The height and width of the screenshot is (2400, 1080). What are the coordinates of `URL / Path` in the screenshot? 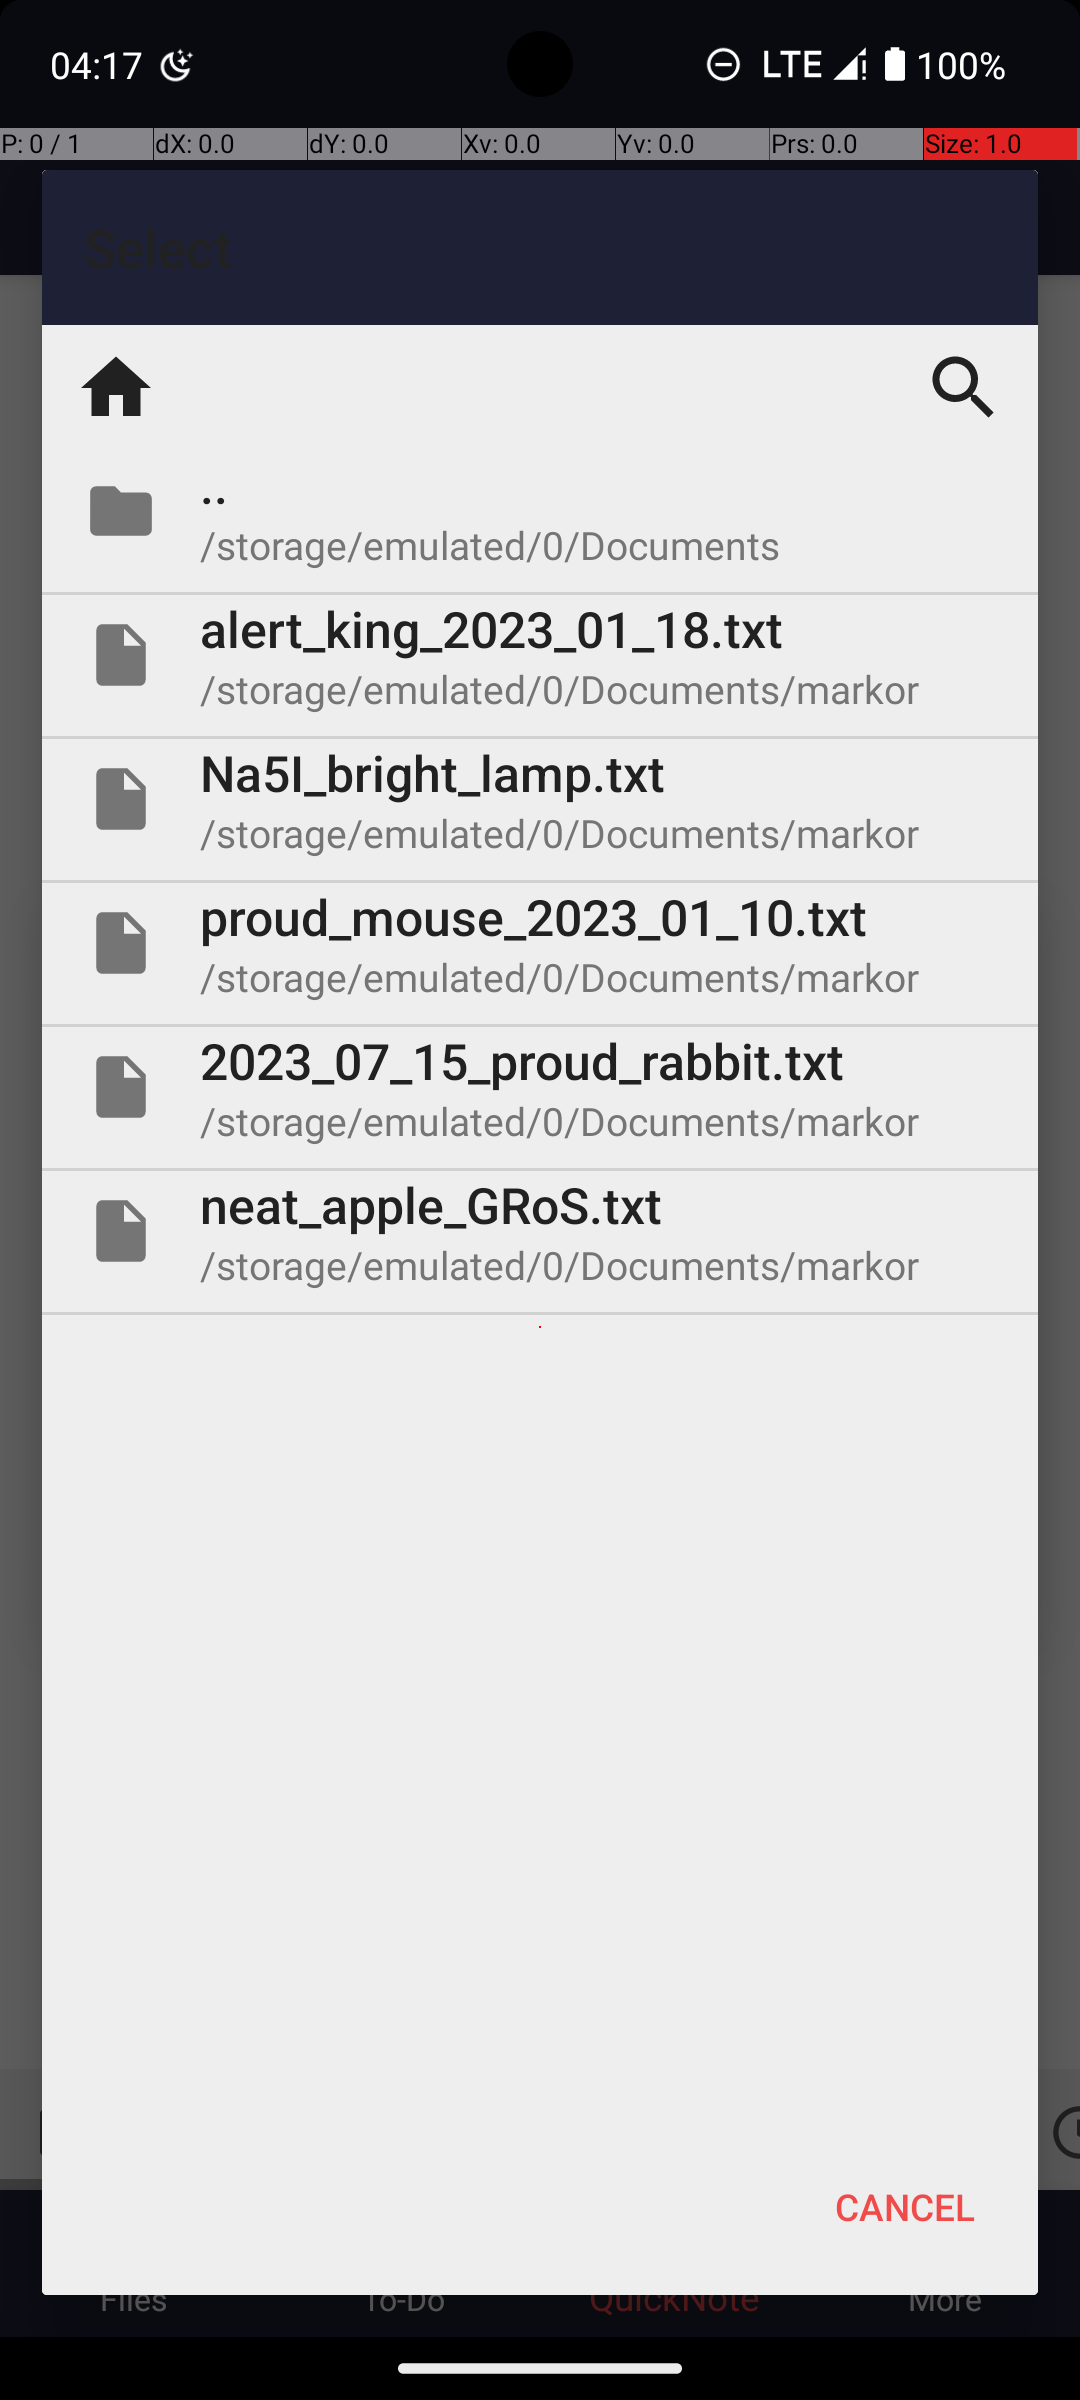 It's located at (540, 1204).